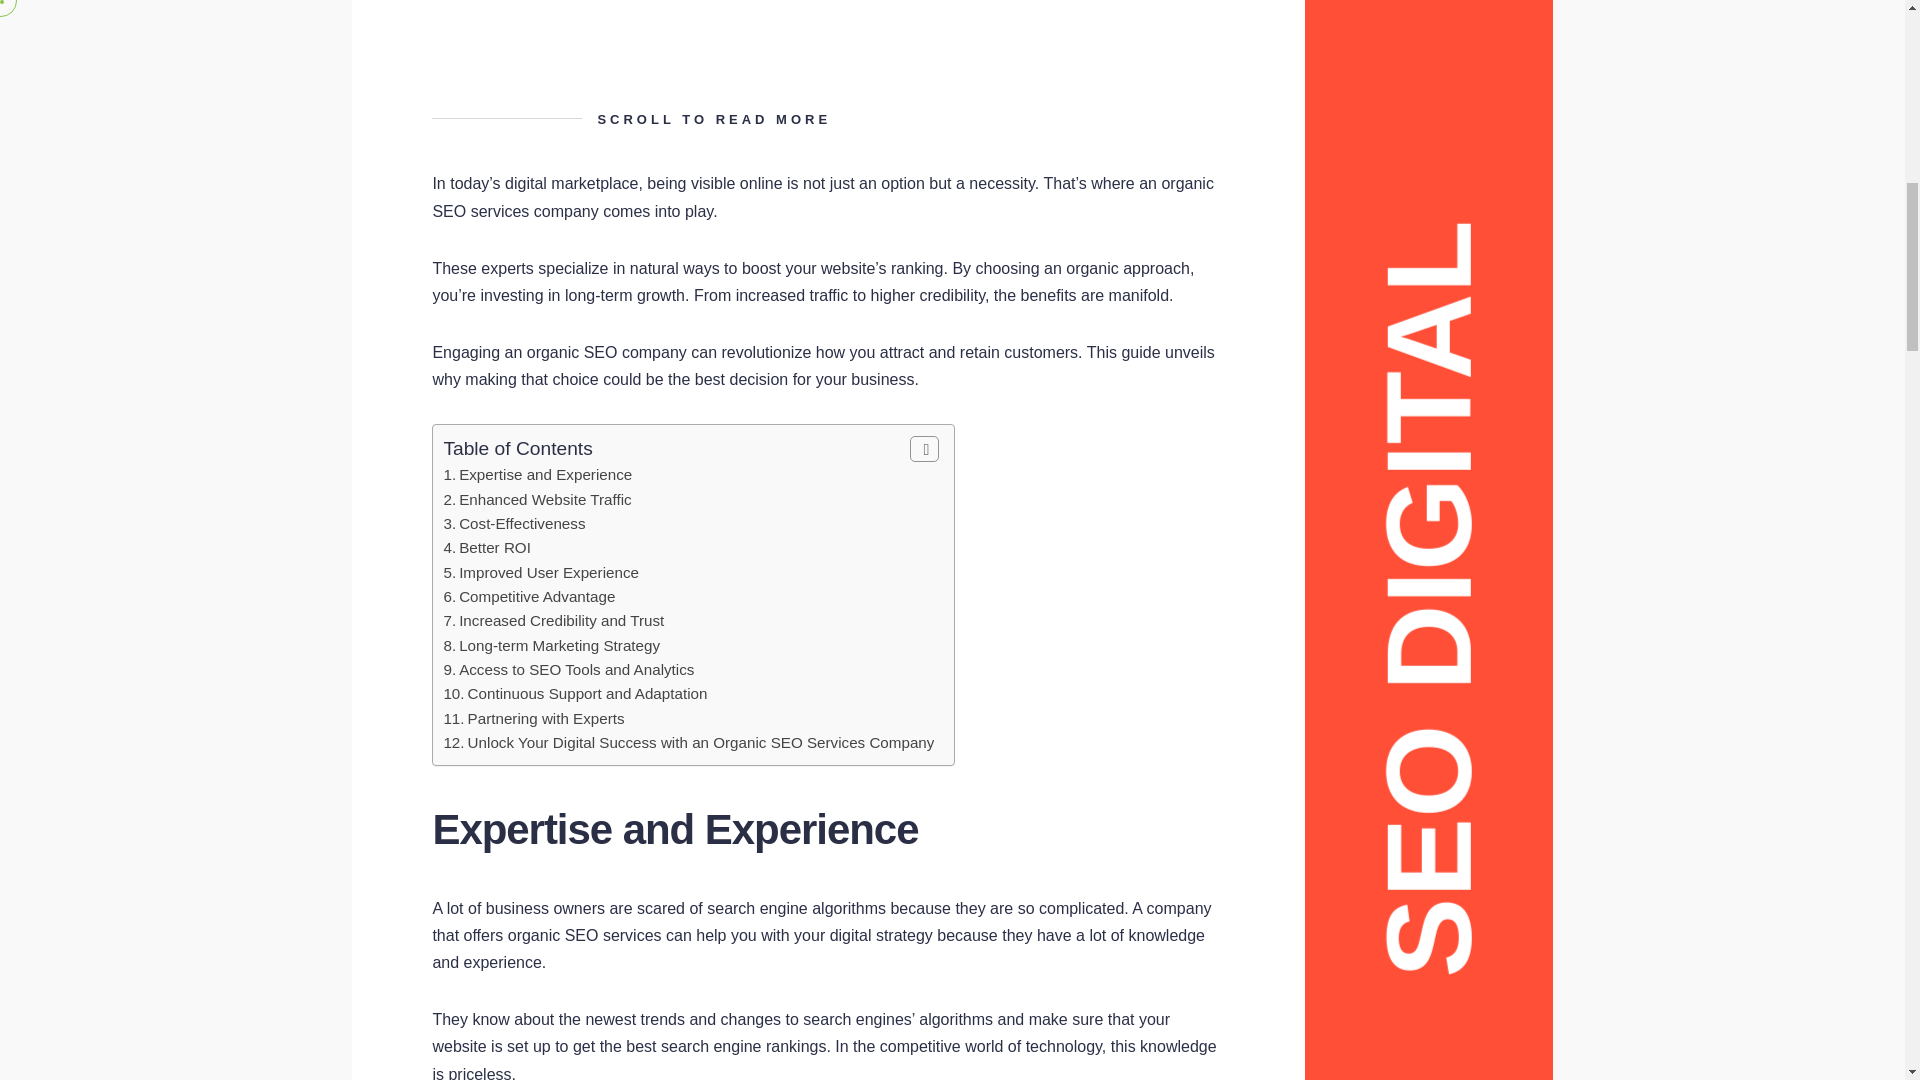 The image size is (1920, 1080). Describe the element at coordinates (544, 499) in the screenshot. I see `Enhanced Website Traffic` at that location.